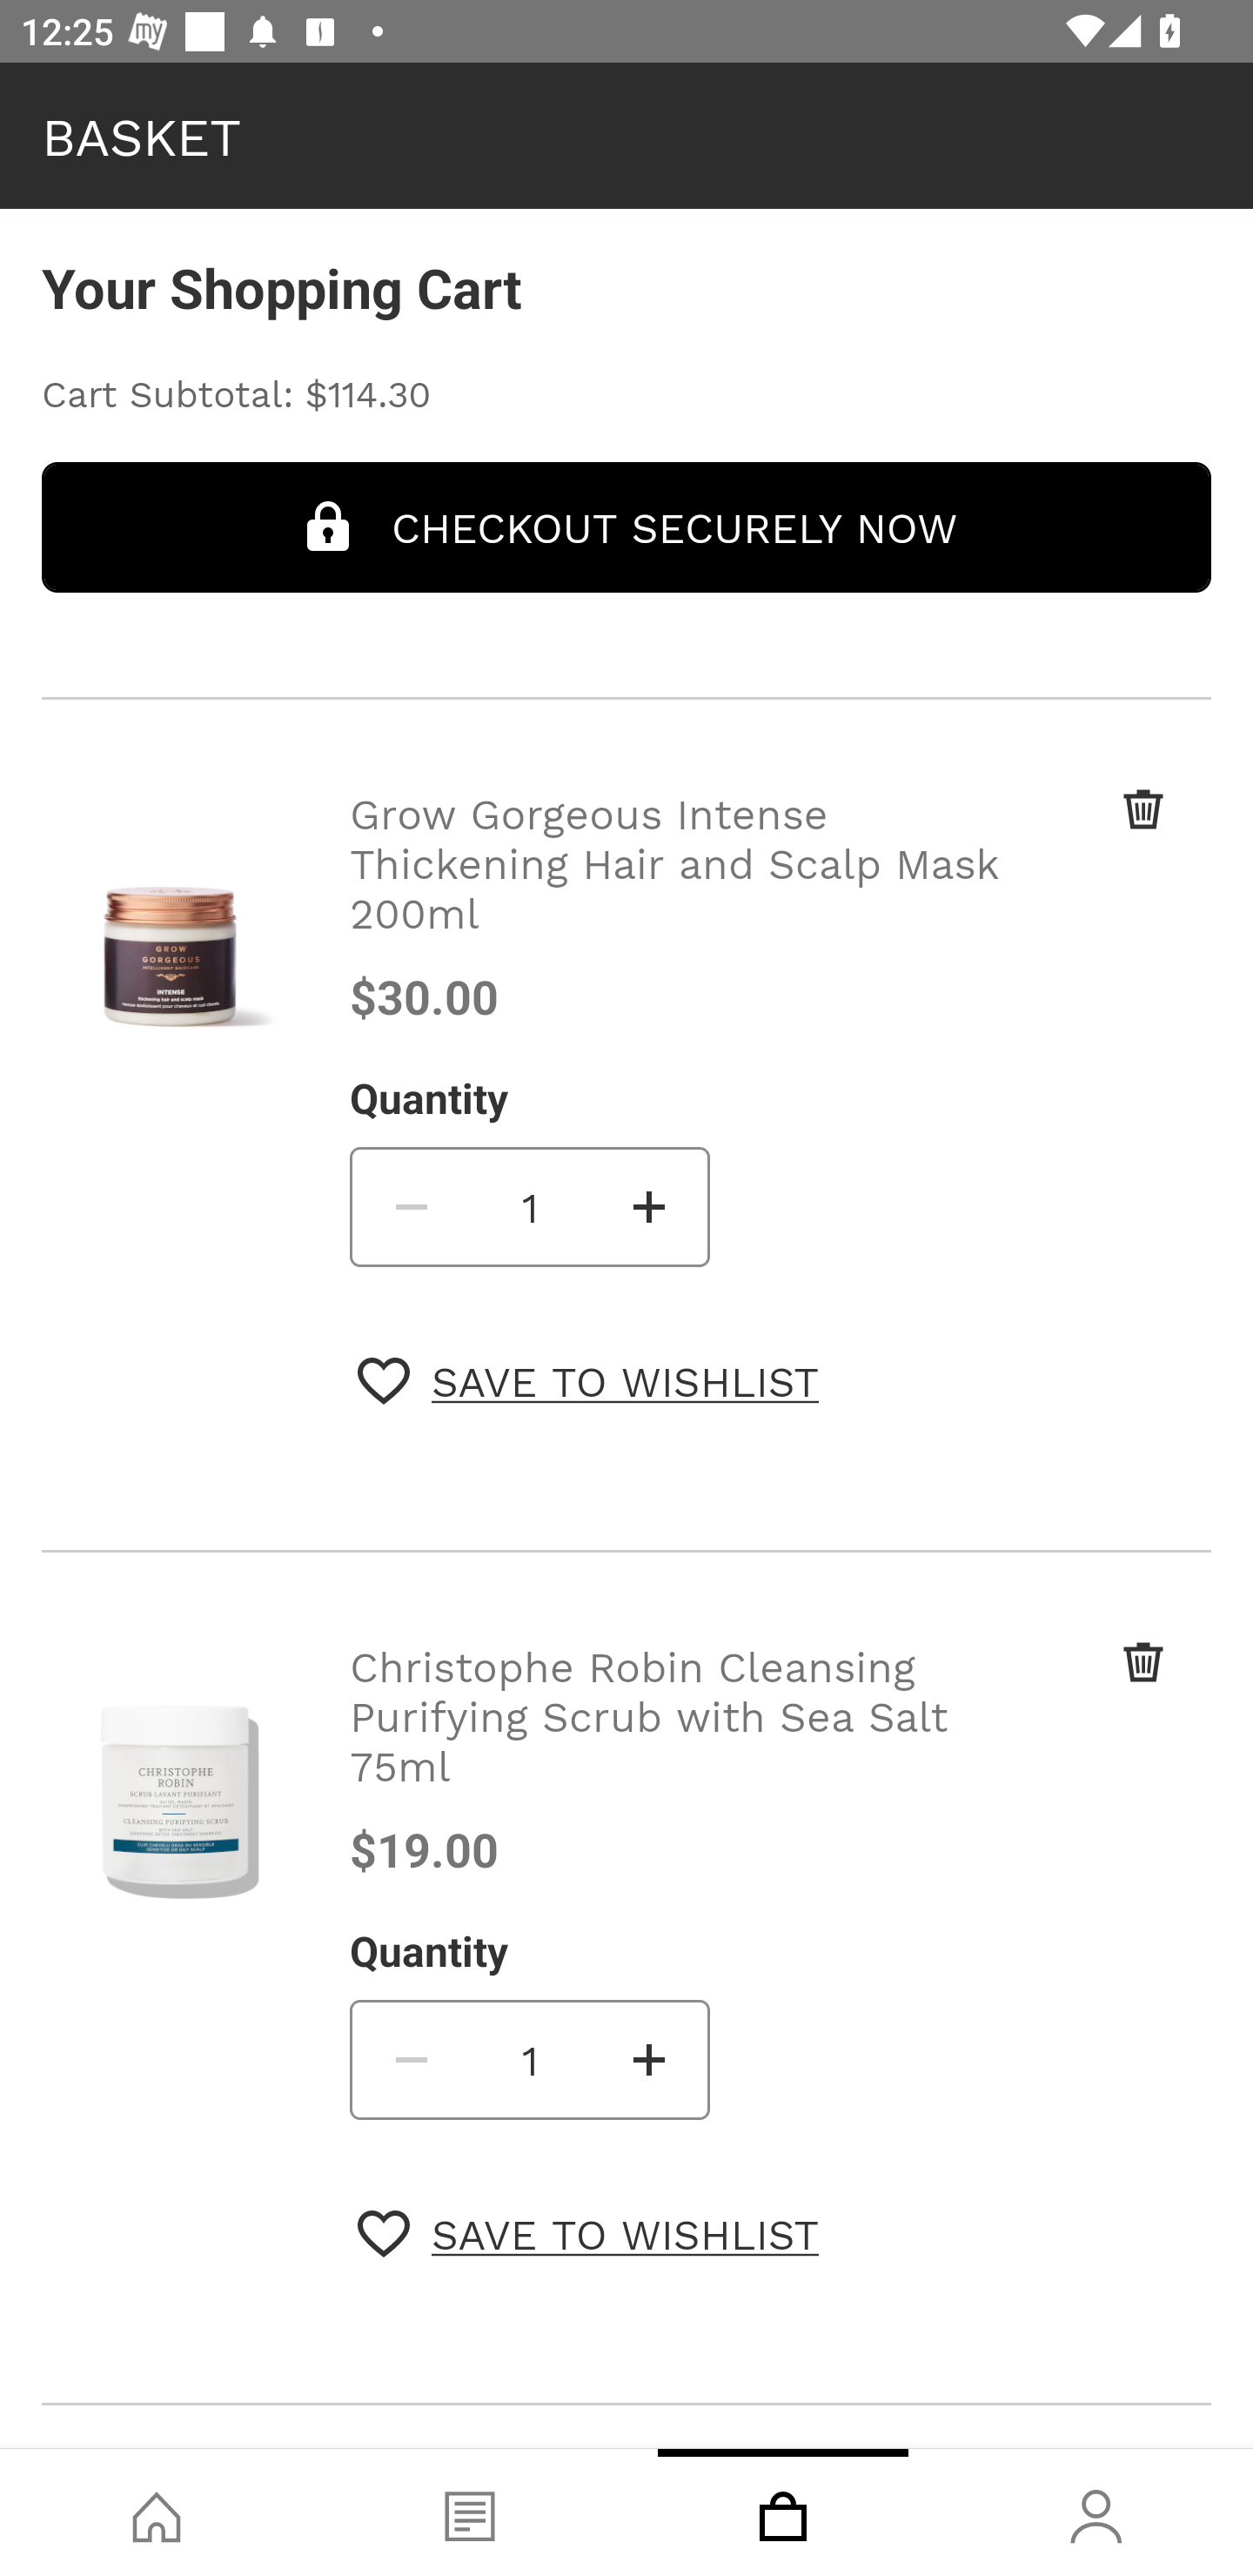  Describe the element at coordinates (588, 1380) in the screenshot. I see `Save to Wishlist SAVE TO WISHLIST` at that location.